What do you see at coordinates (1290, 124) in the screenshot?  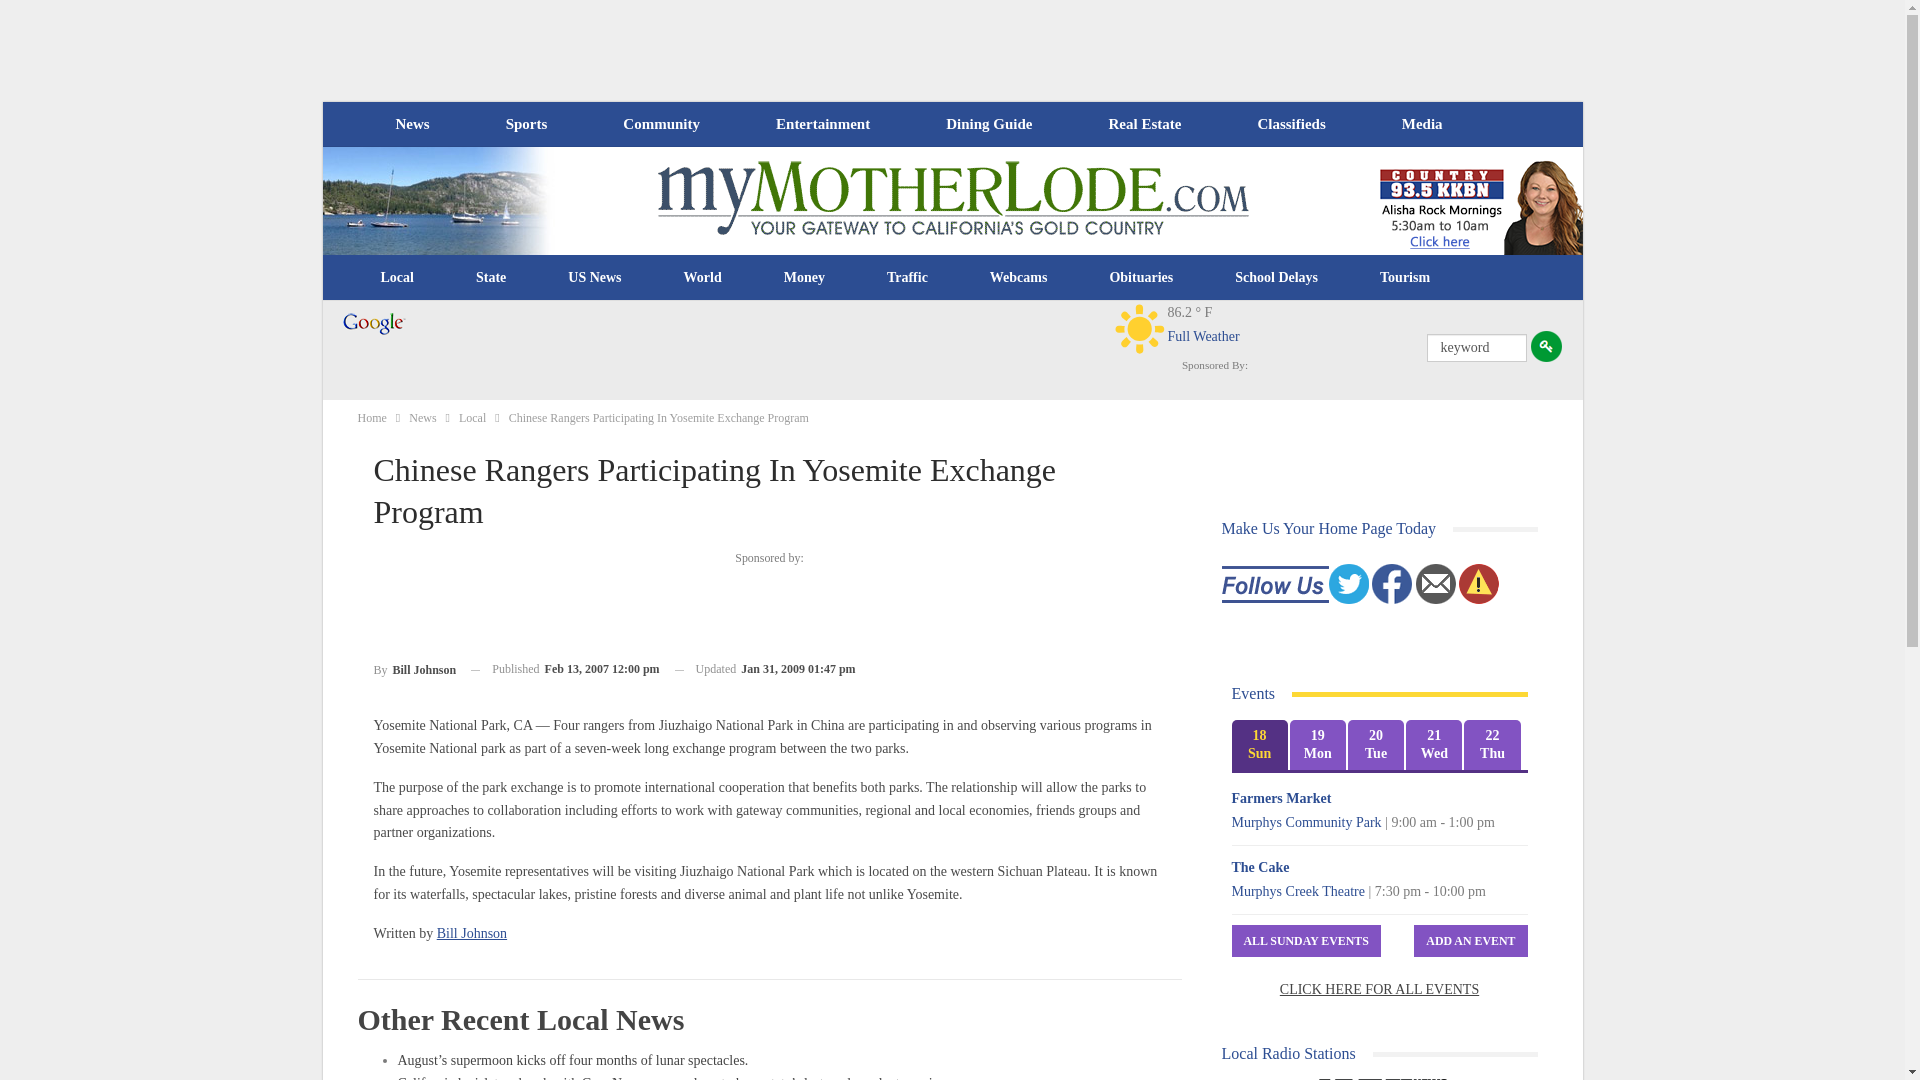 I see `Classifieds` at bounding box center [1290, 124].